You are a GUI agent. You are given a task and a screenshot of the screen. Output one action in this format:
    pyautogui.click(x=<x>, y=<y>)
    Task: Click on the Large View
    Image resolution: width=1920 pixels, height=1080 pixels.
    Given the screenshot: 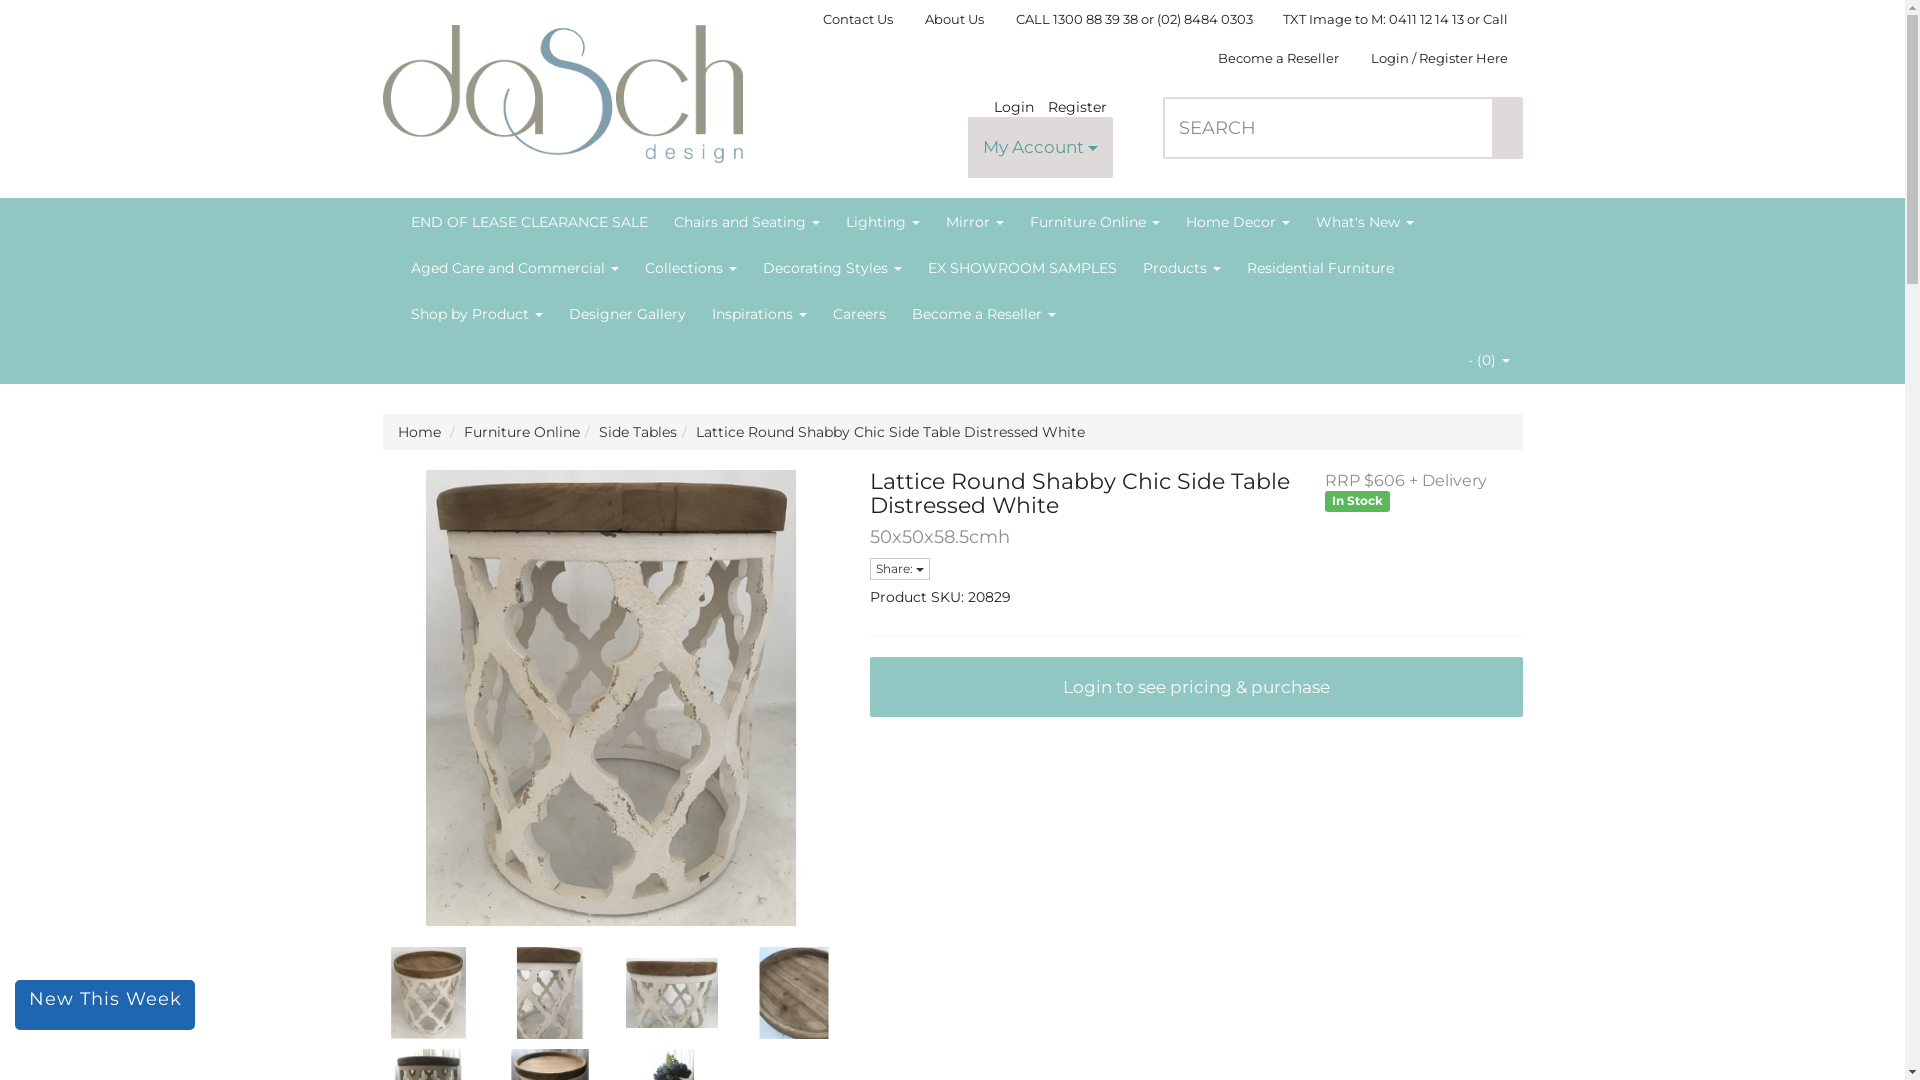 What is the action you would take?
    pyautogui.click(x=672, y=993)
    